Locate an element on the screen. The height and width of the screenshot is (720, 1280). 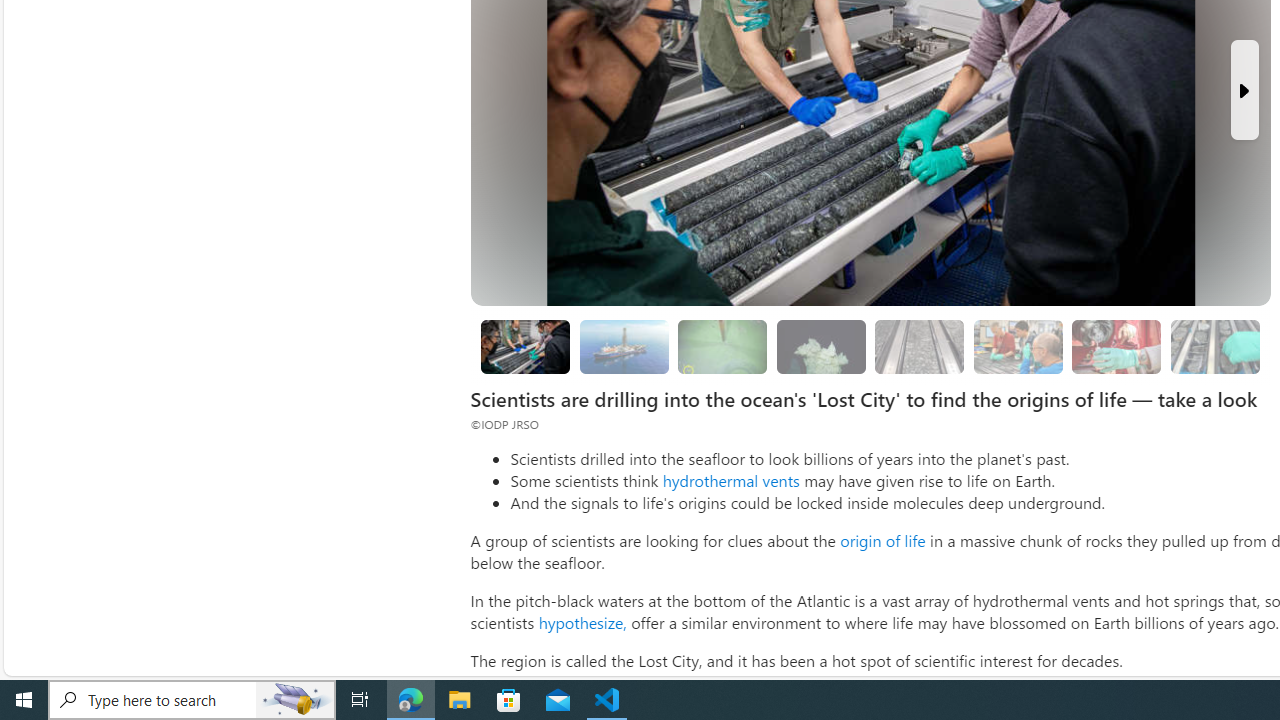
The Lost City could hold clues to the origin of life. is located at coordinates (820, 346).